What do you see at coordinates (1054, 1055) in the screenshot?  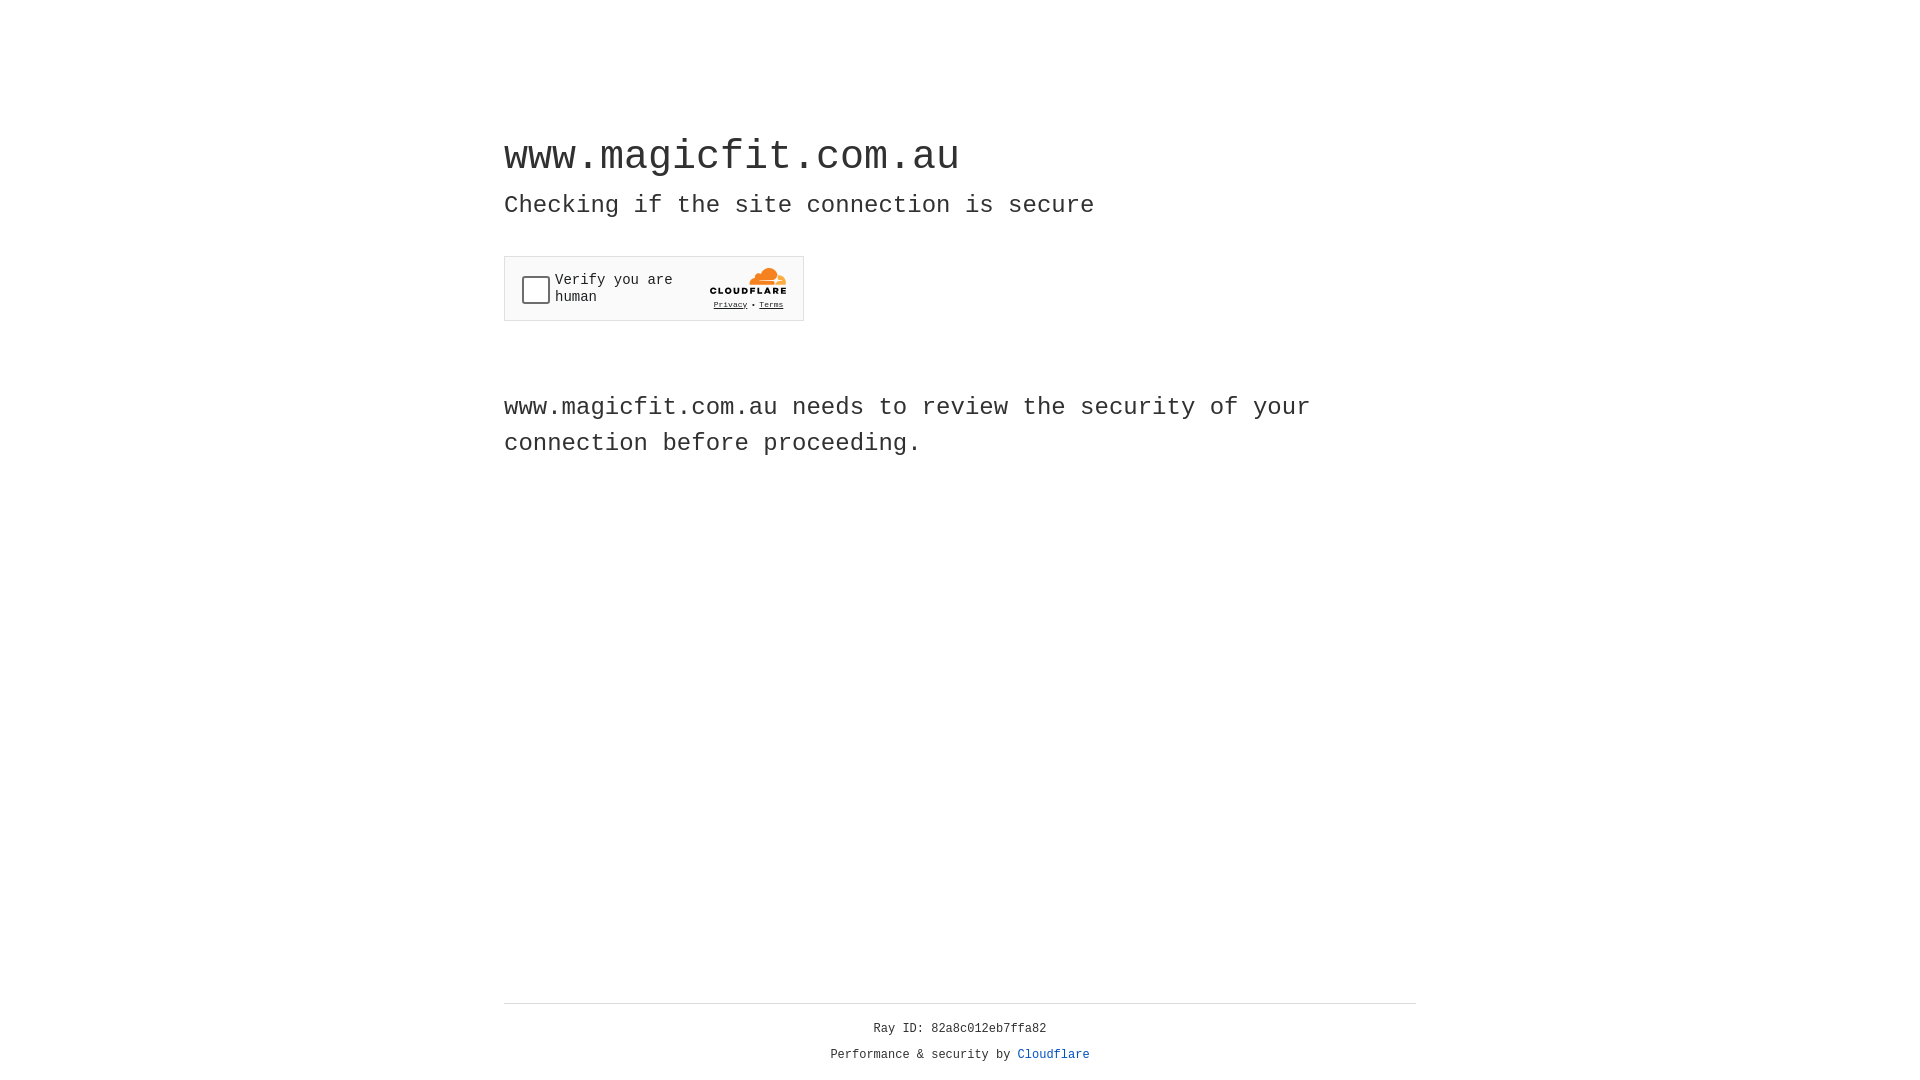 I see `Cloudflare` at bounding box center [1054, 1055].